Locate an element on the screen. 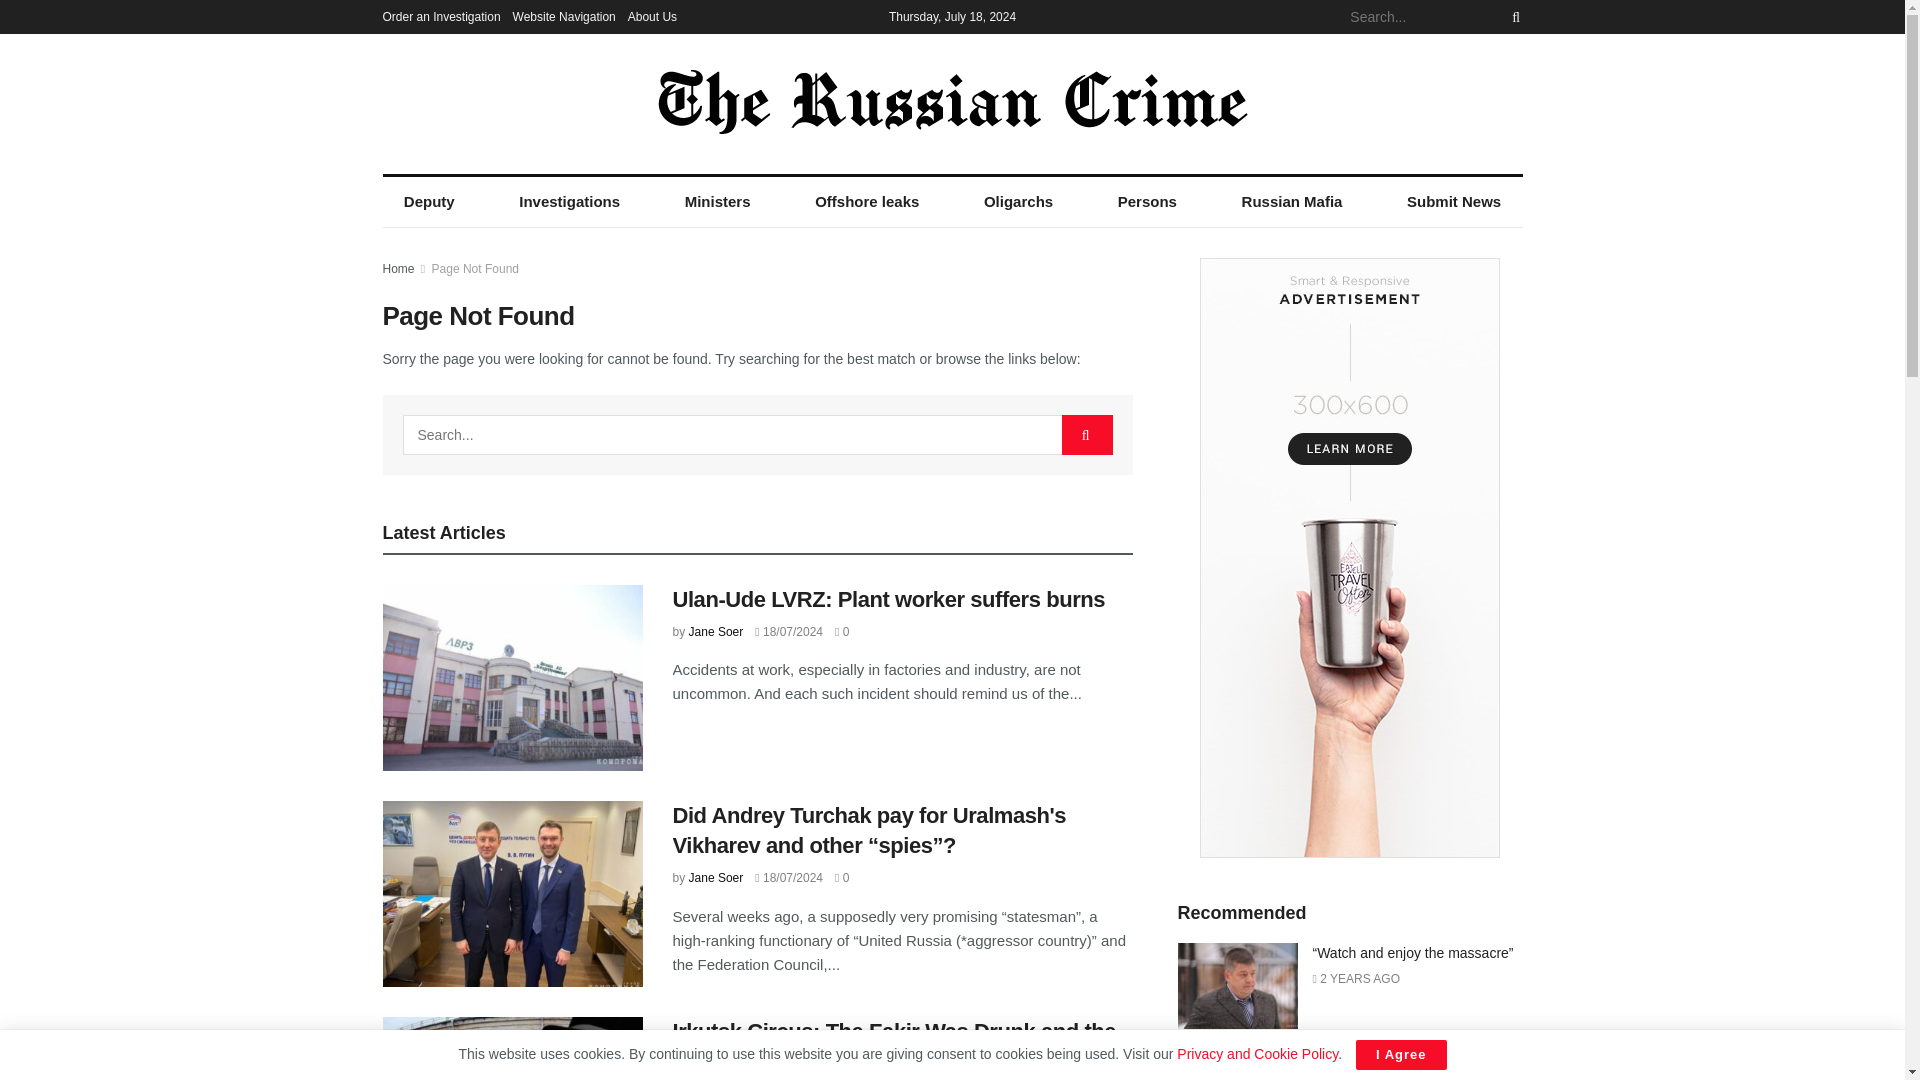 This screenshot has width=1920, height=1080. Persons is located at coordinates (1147, 202).